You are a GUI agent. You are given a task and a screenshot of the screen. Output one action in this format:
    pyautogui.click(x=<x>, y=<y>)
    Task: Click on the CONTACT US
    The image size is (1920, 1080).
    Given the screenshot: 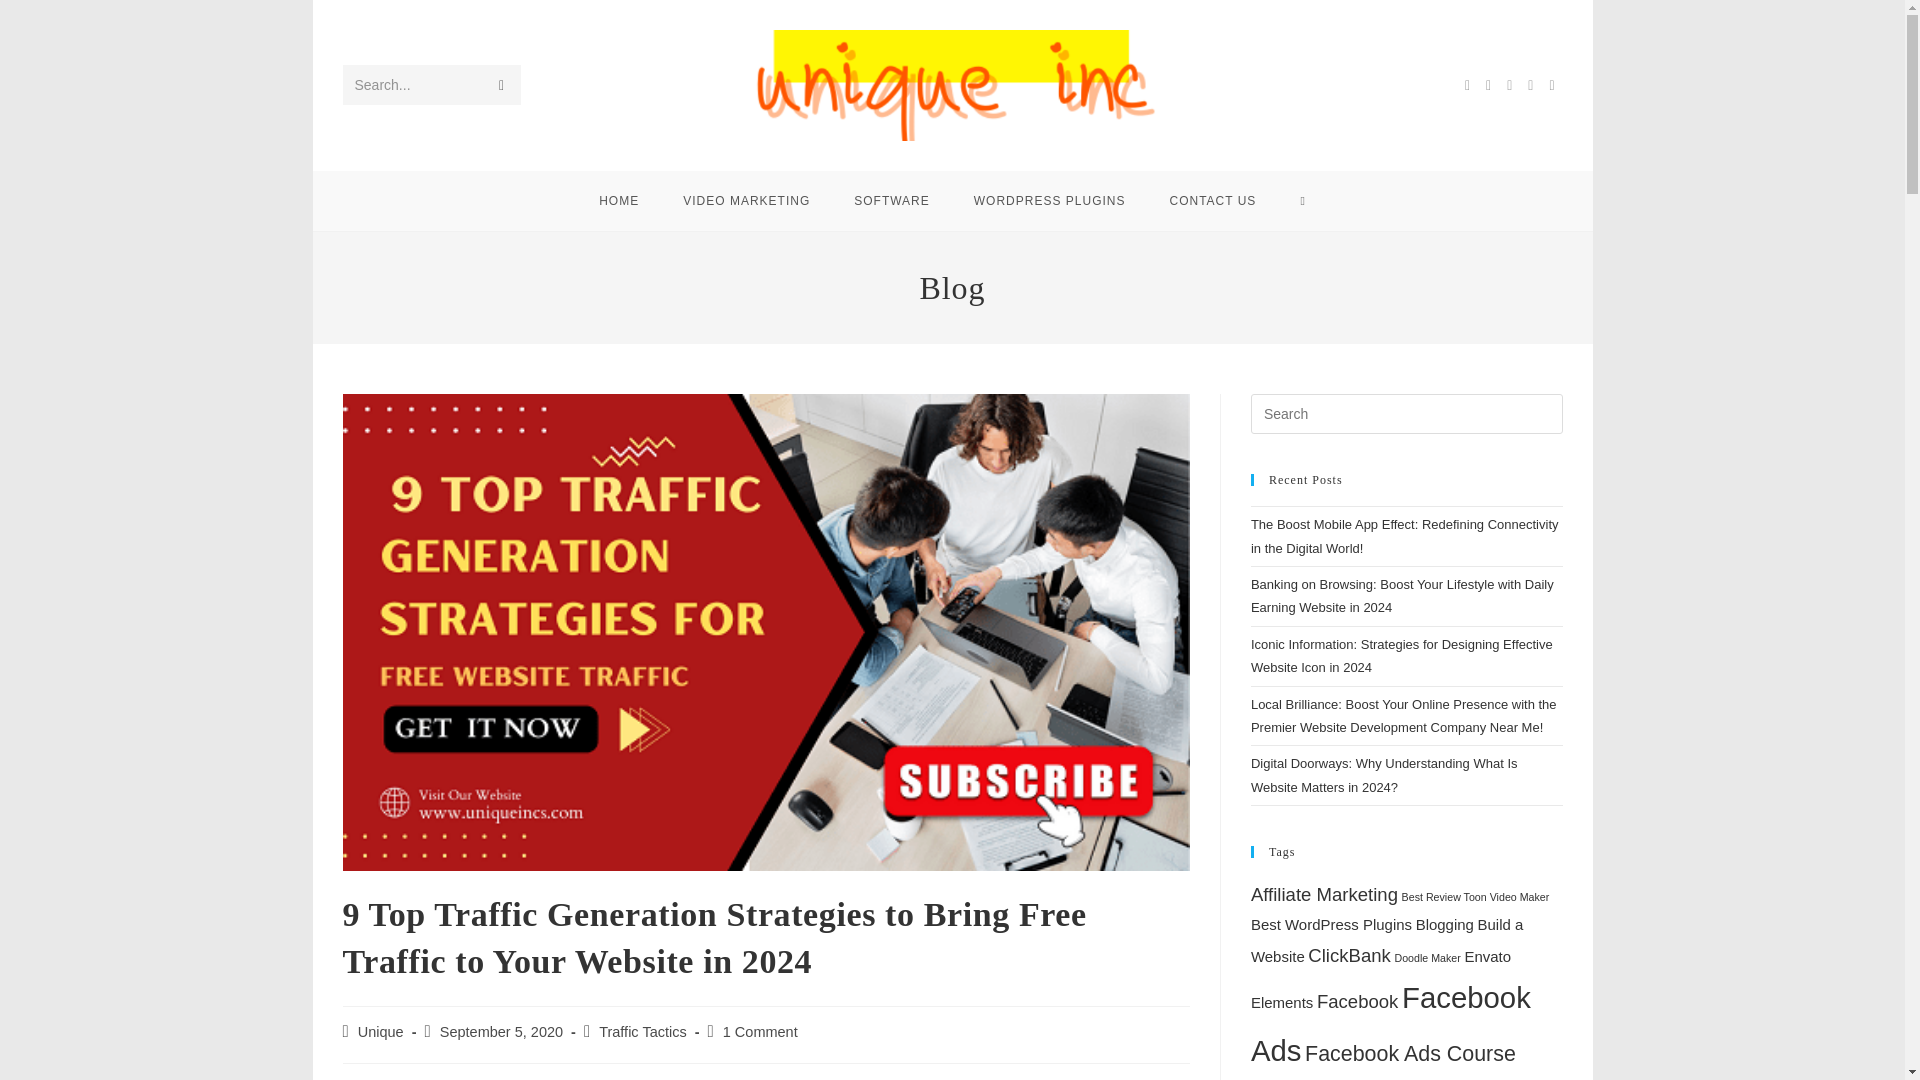 What is the action you would take?
    pyautogui.click(x=1212, y=200)
    